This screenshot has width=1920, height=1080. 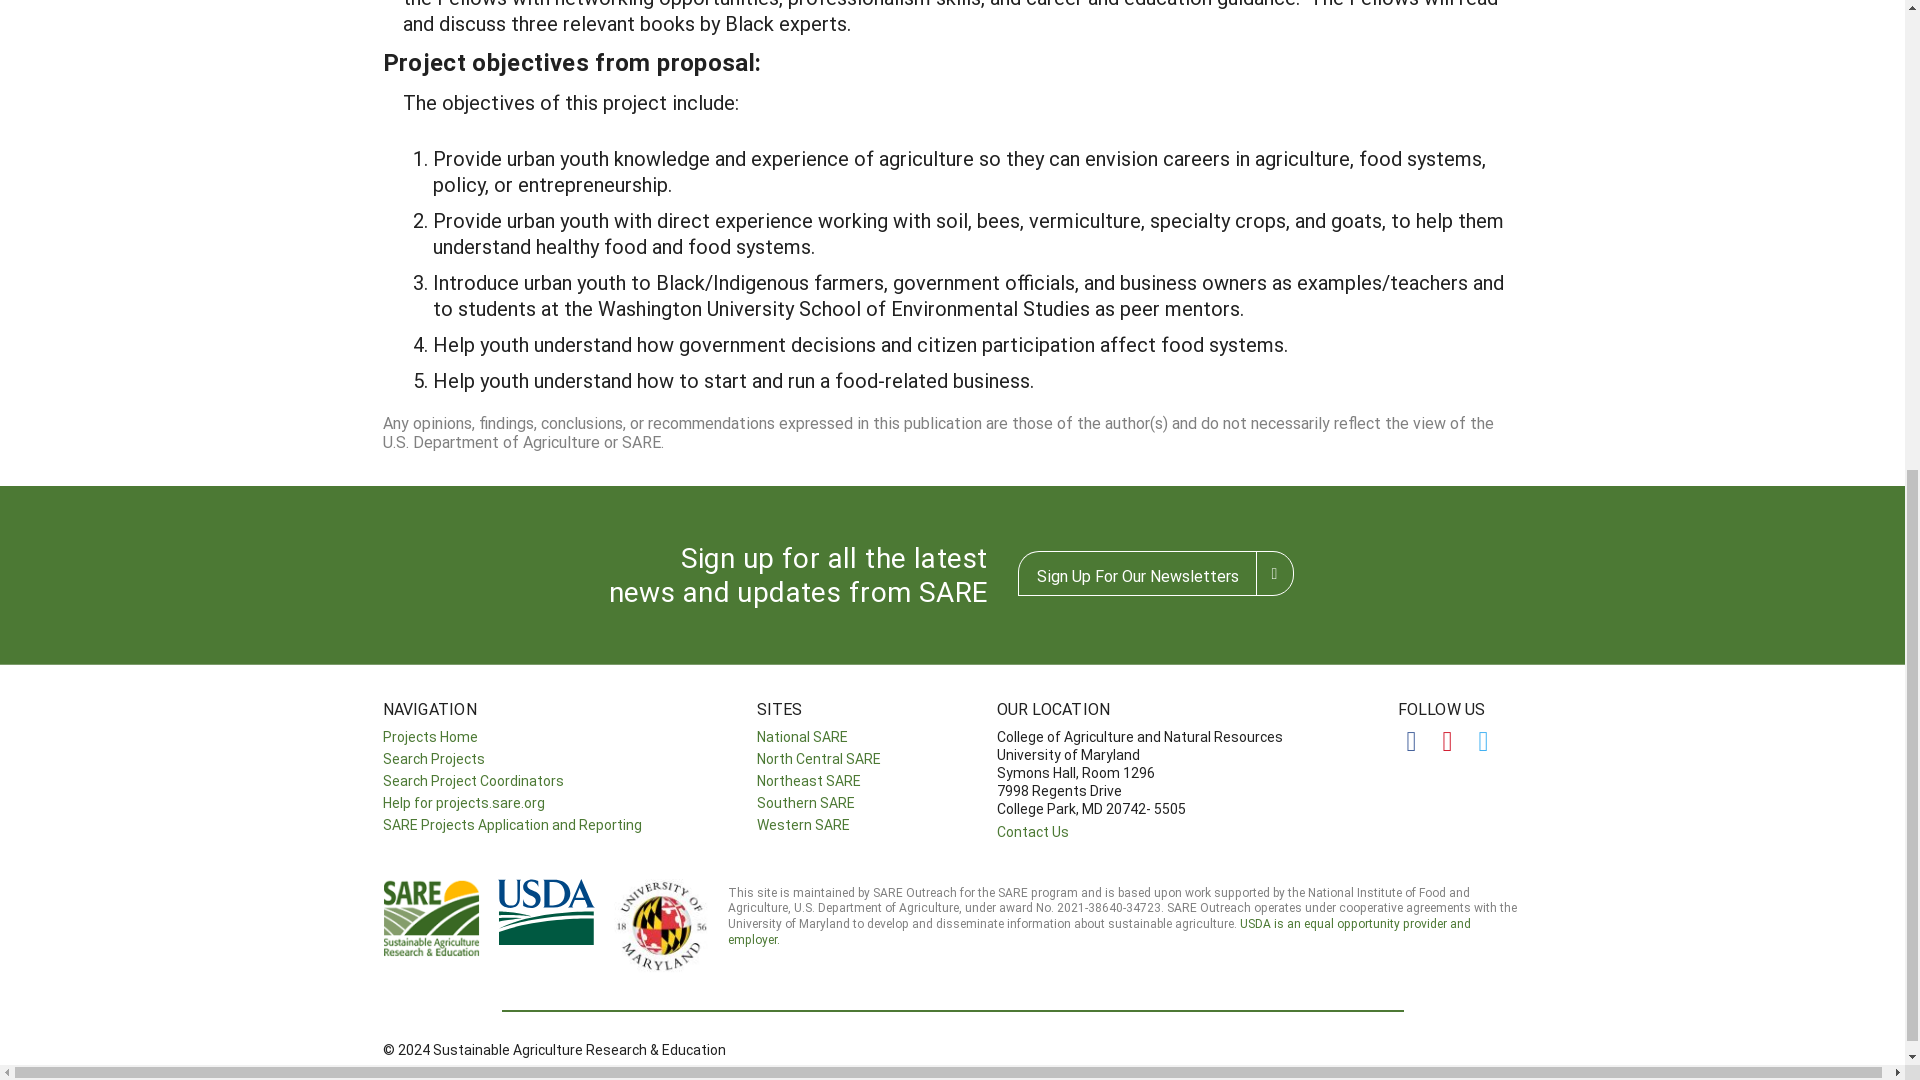 What do you see at coordinates (805, 802) in the screenshot?
I see `Southern SARE` at bounding box center [805, 802].